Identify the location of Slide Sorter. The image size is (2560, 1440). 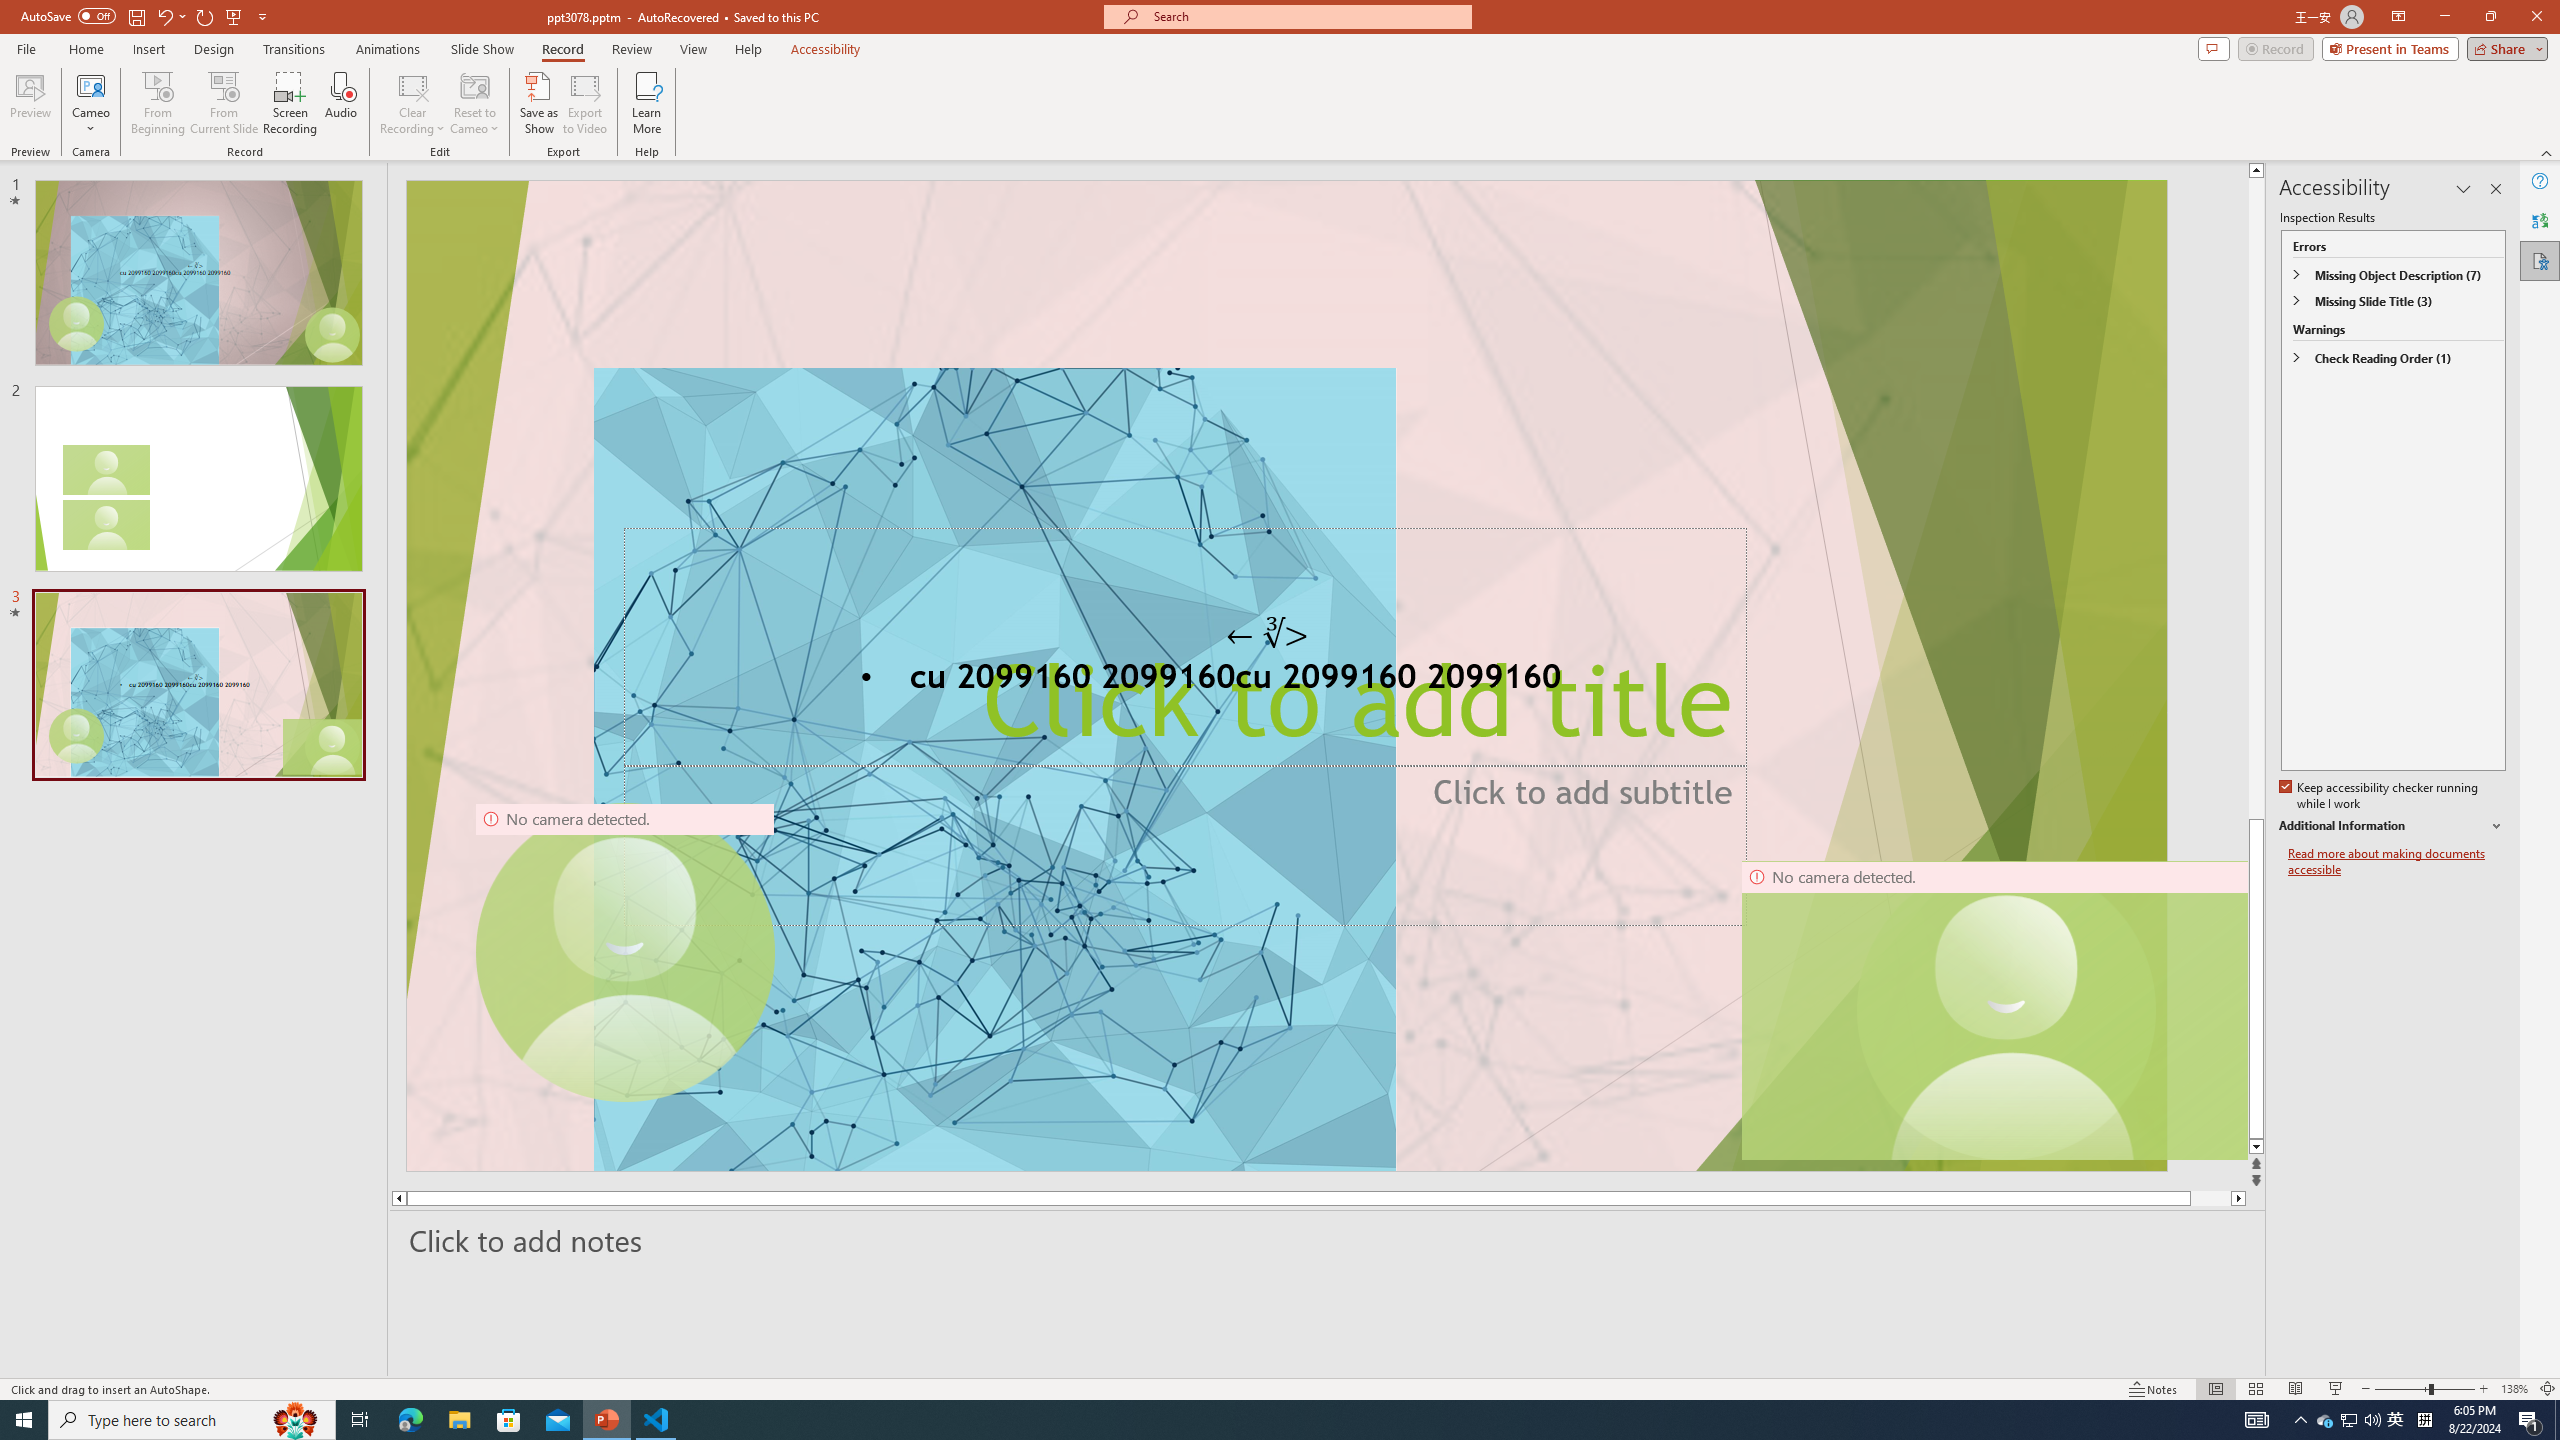
(2254, 1389).